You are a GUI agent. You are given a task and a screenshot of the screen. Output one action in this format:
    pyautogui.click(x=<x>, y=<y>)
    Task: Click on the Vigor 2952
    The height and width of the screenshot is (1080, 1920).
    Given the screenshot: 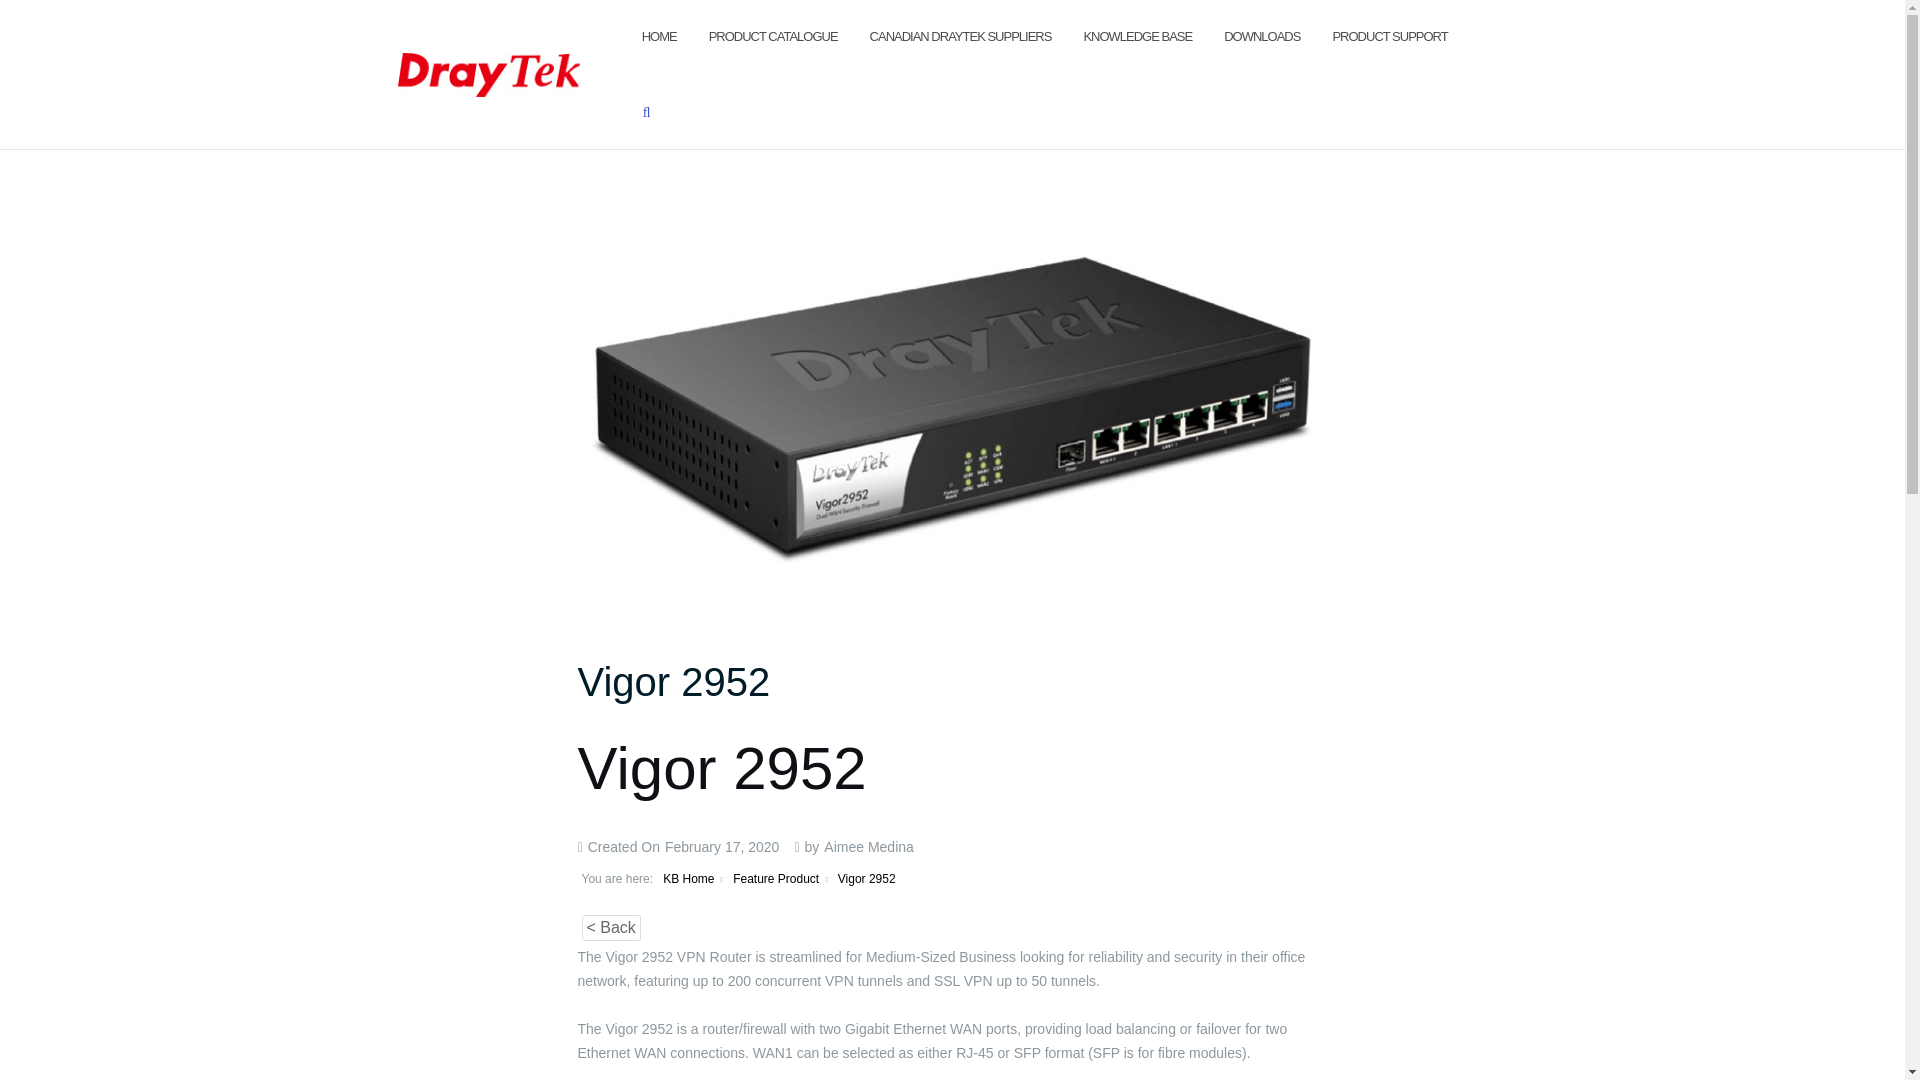 What is the action you would take?
    pyautogui.click(x=674, y=682)
    